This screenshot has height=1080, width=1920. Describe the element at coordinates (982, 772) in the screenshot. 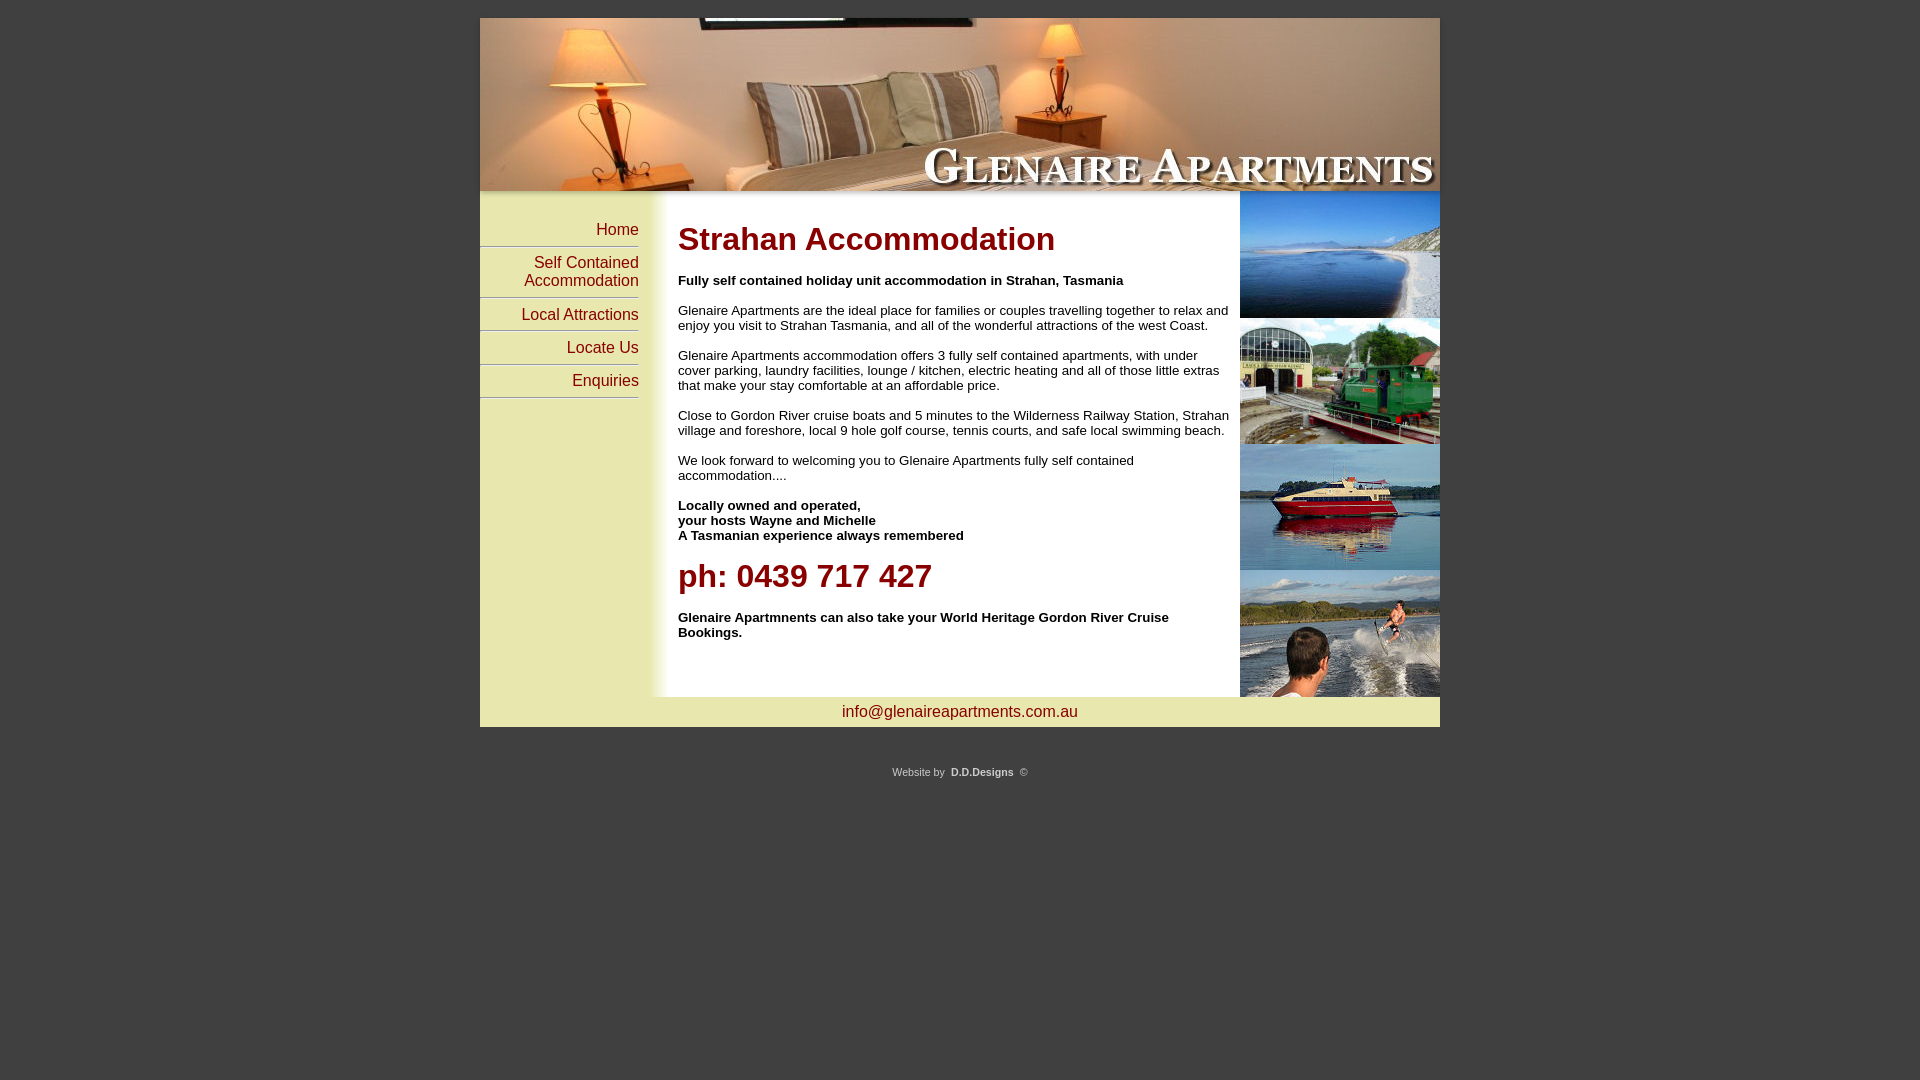

I see `D.D.Designs` at that location.